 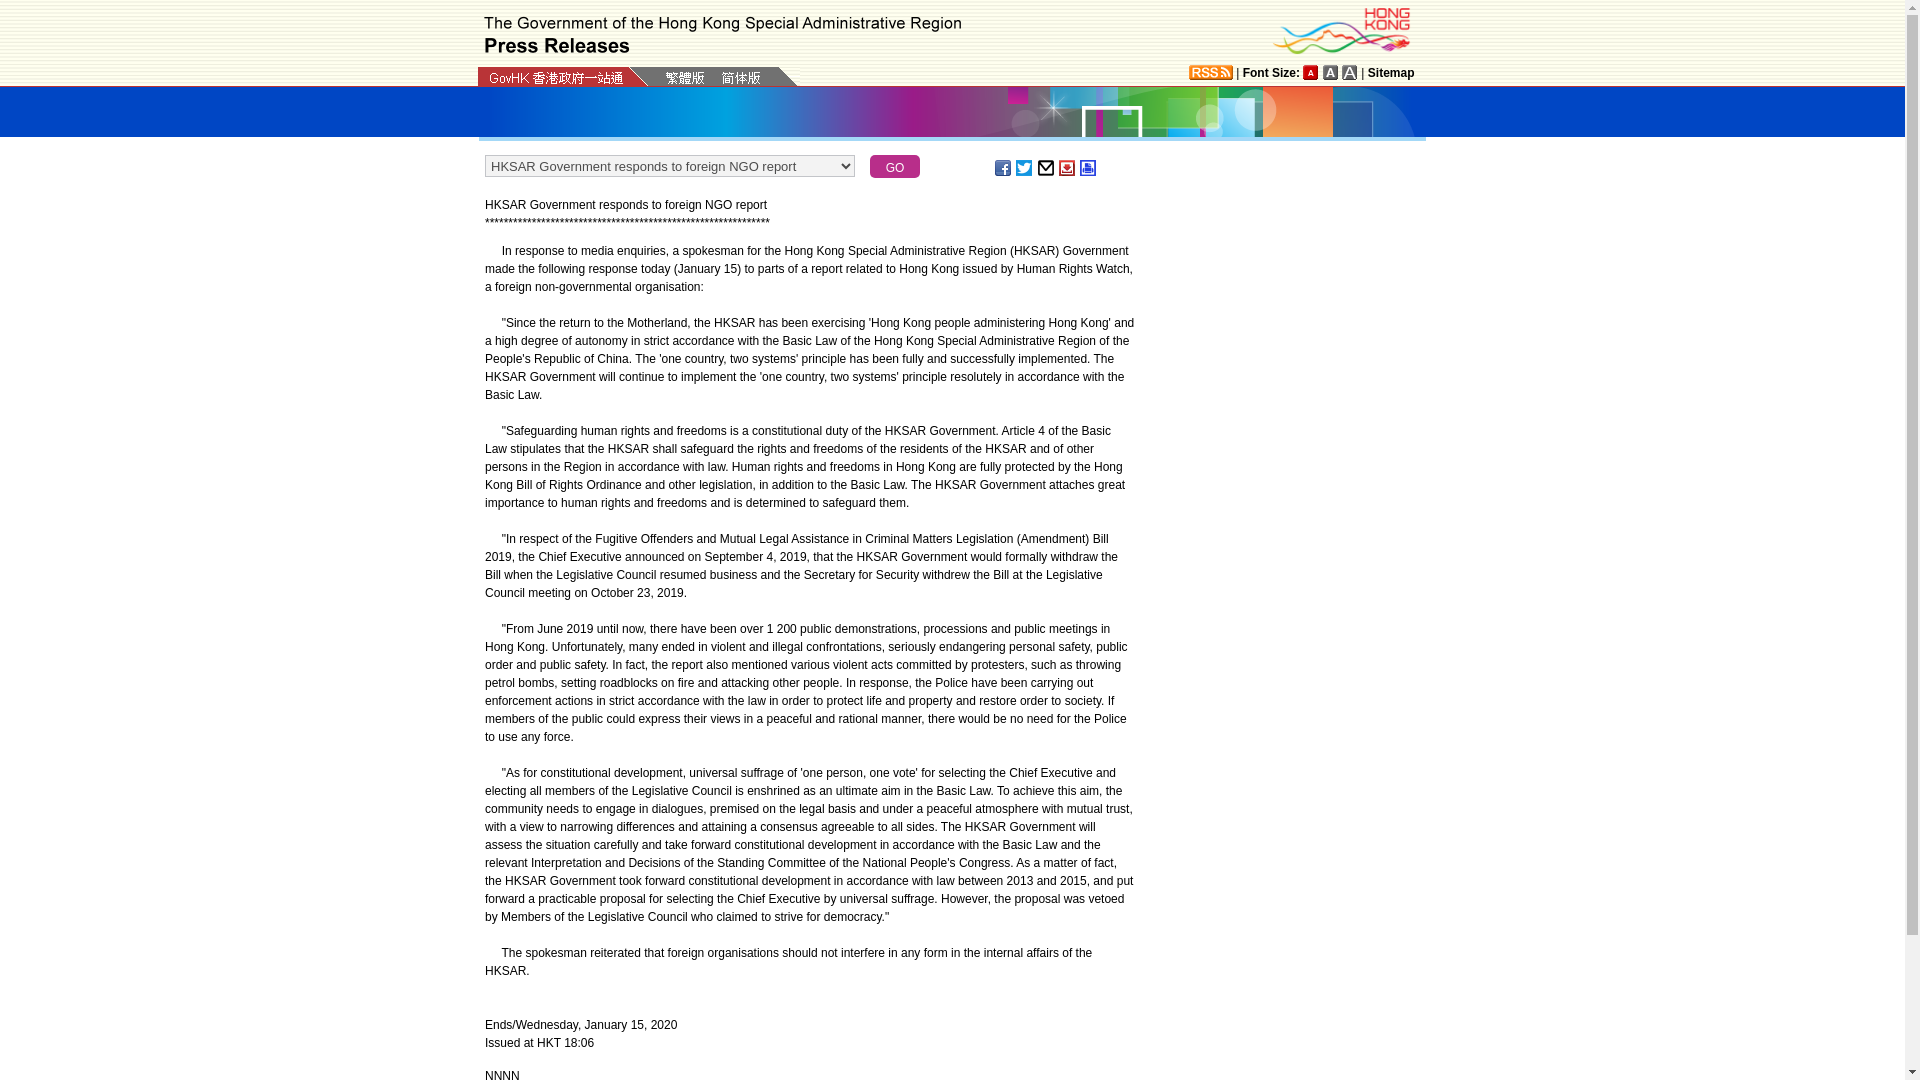 What do you see at coordinates (685, 78) in the screenshot?
I see `Traditional Chinese` at bounding box center [685, 78].